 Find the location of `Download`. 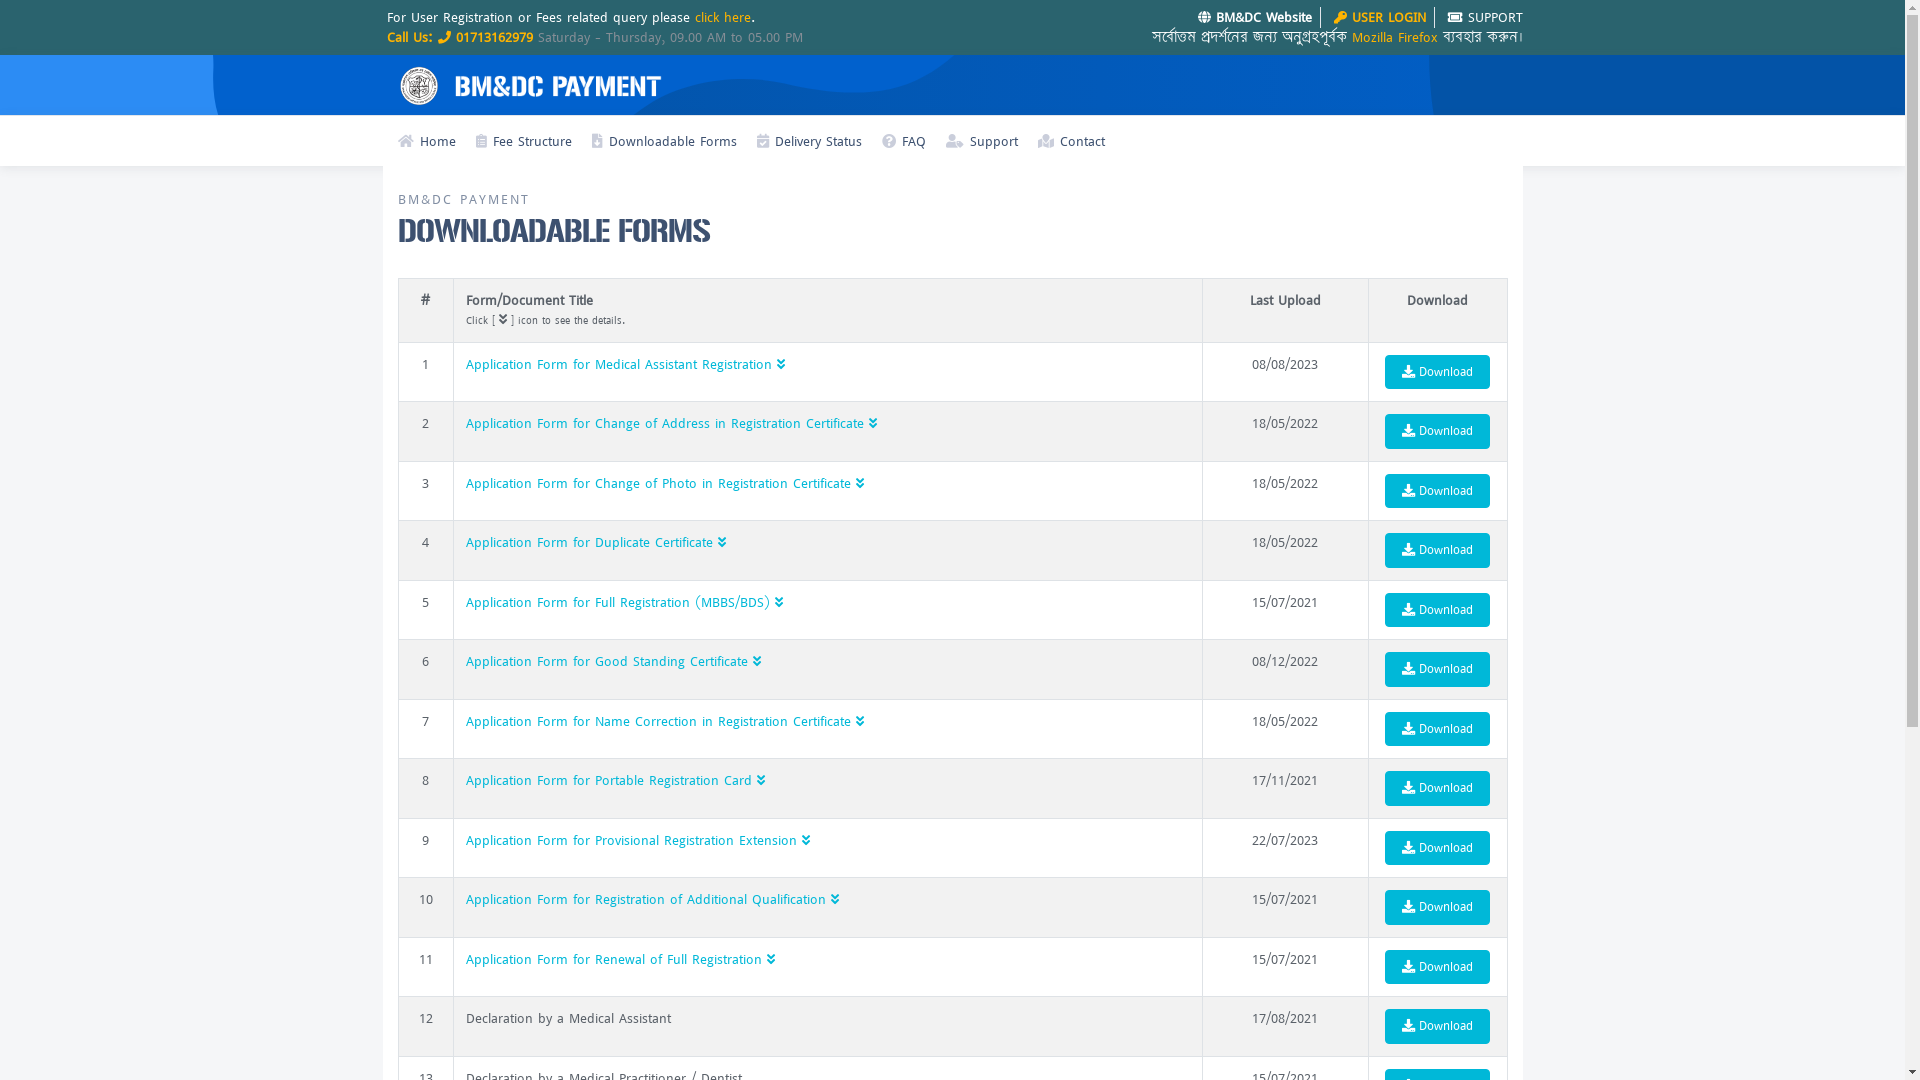

Download is located at coordinates (1438, 730).